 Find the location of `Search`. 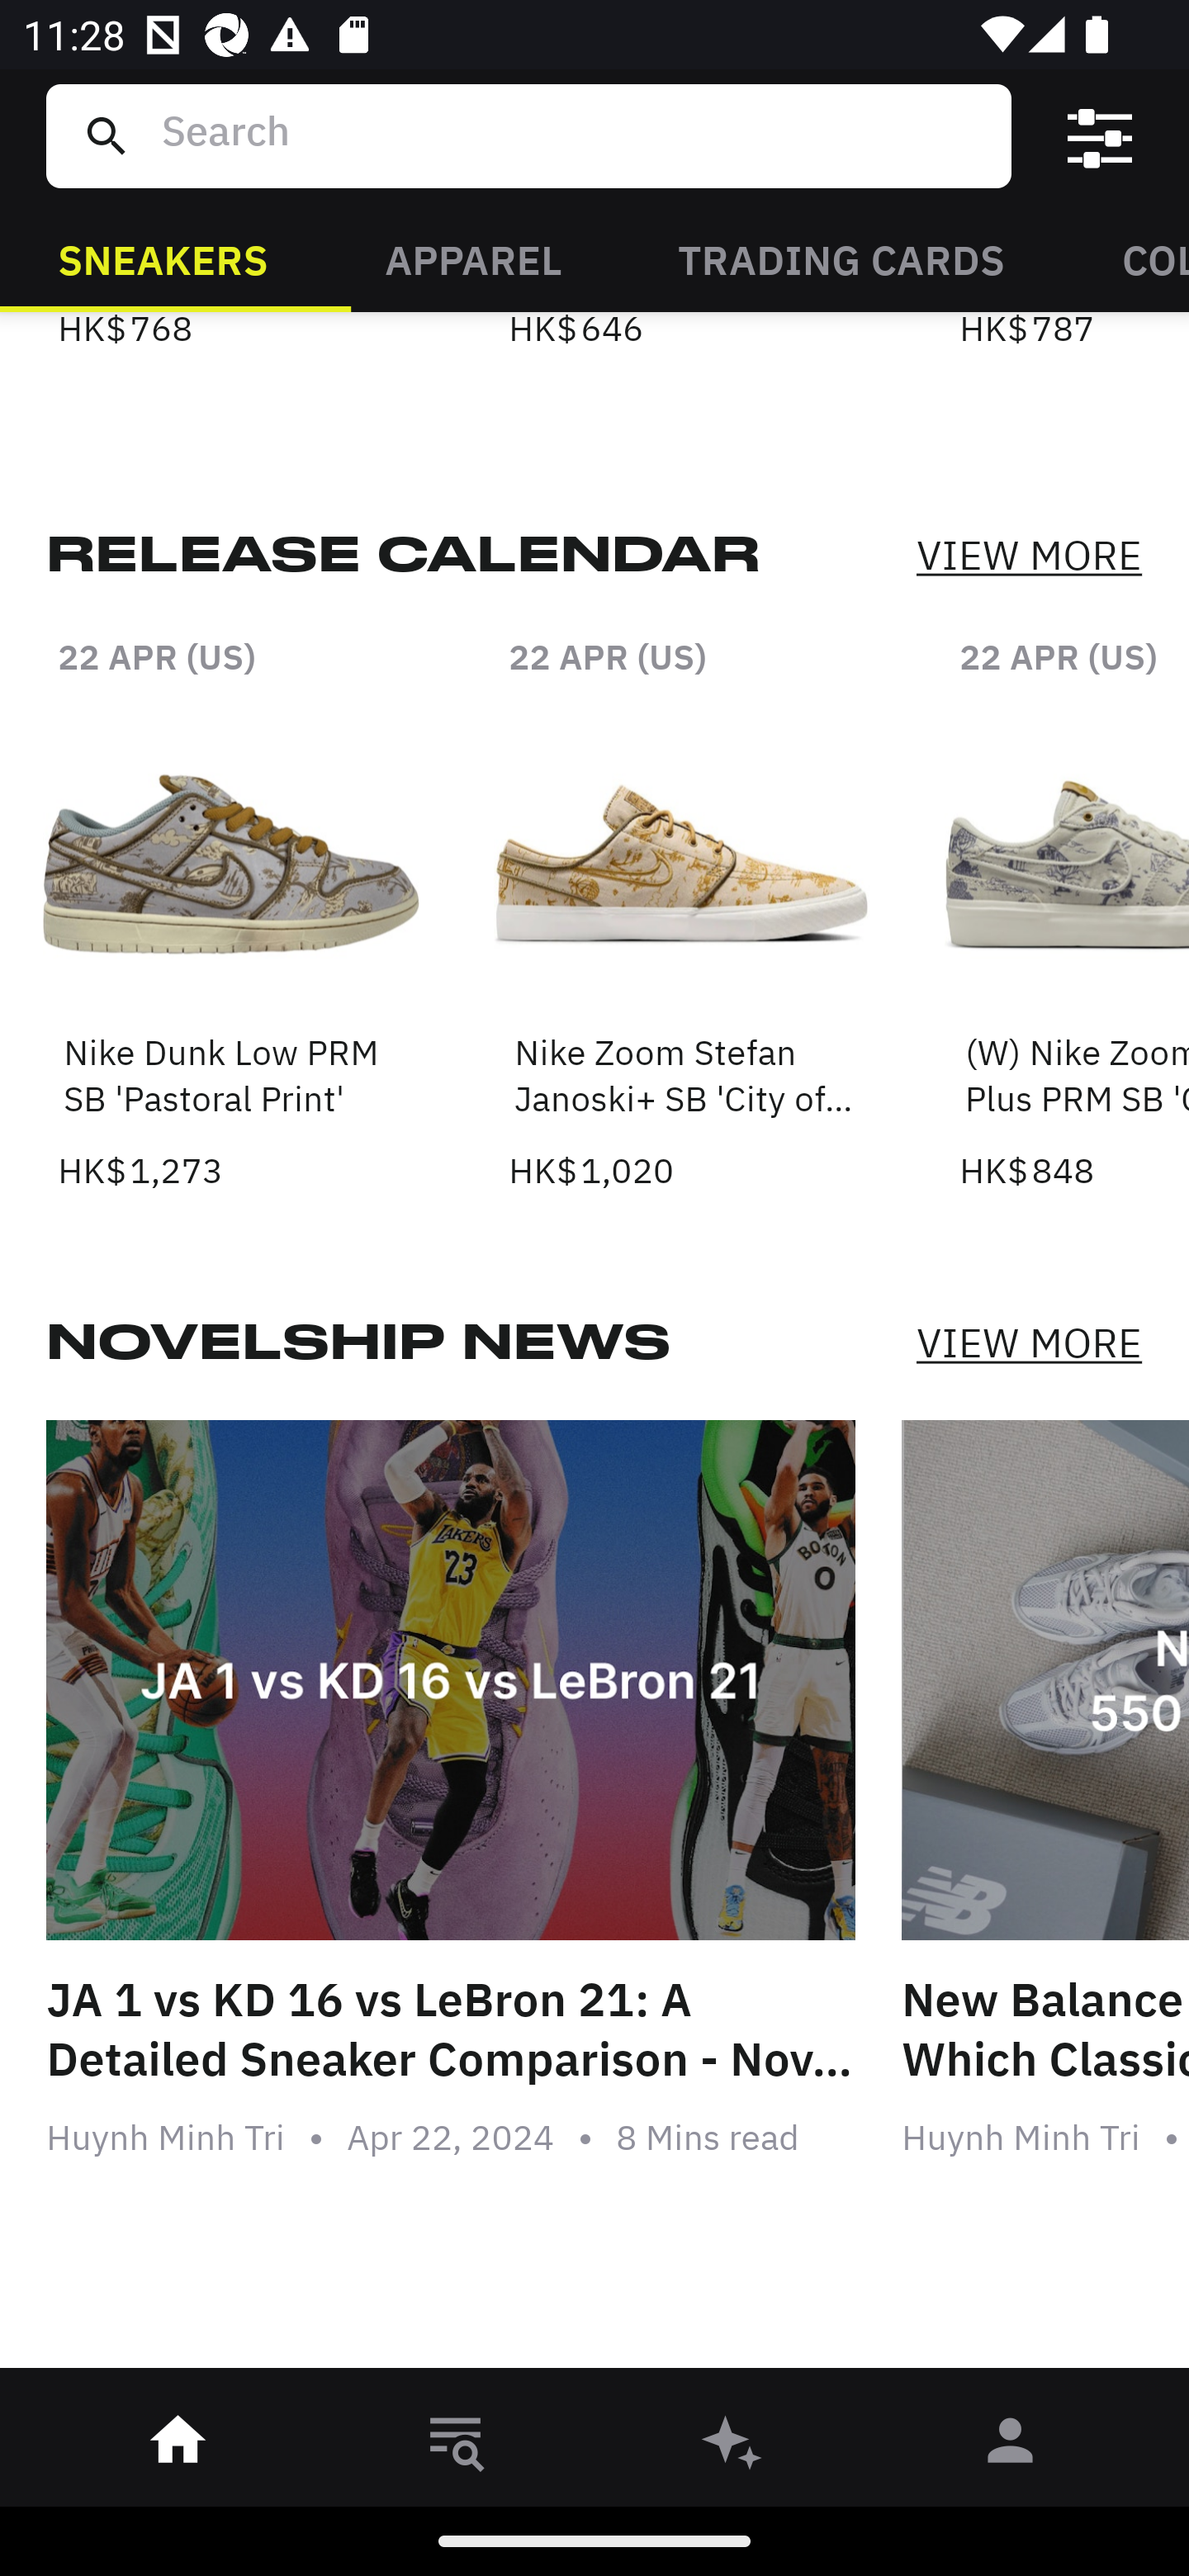

Search is located at coordinates (574, 135).